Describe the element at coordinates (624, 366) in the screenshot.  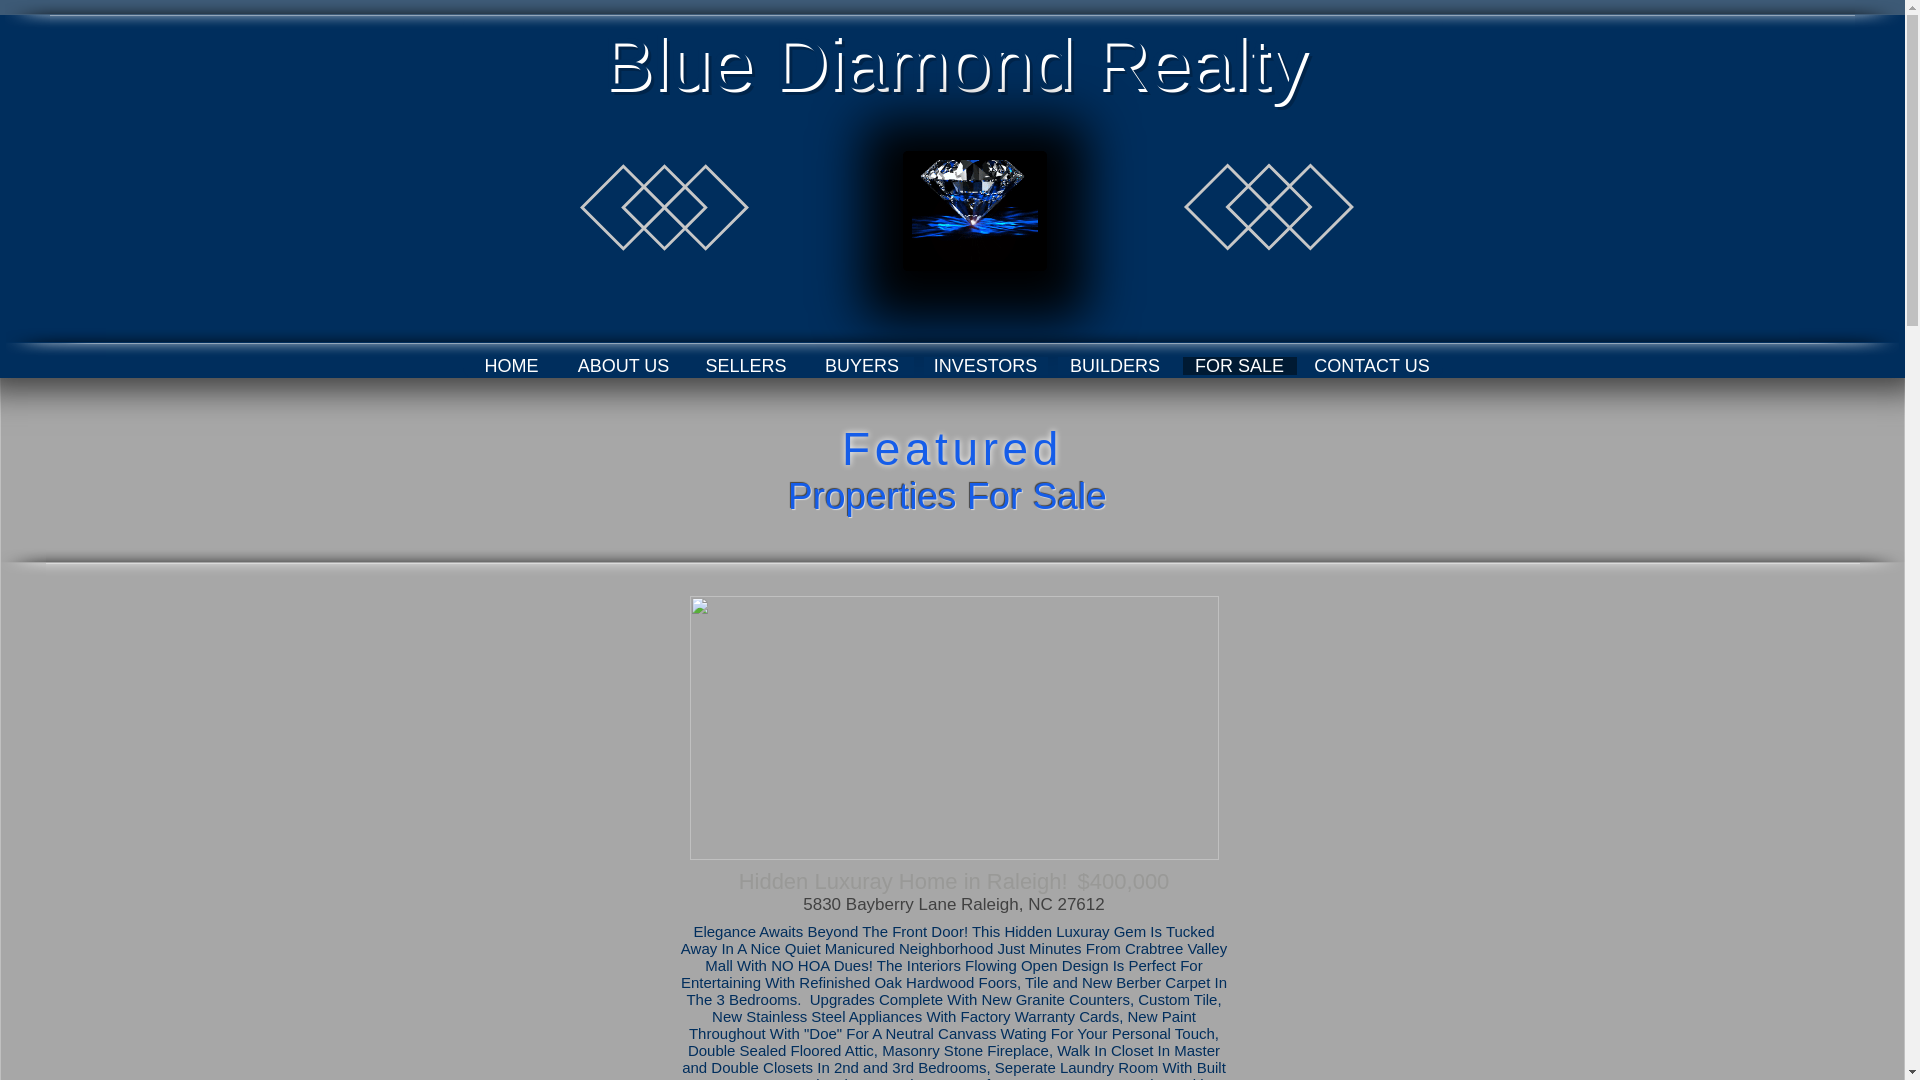
I see `ABOUT US` at that location.